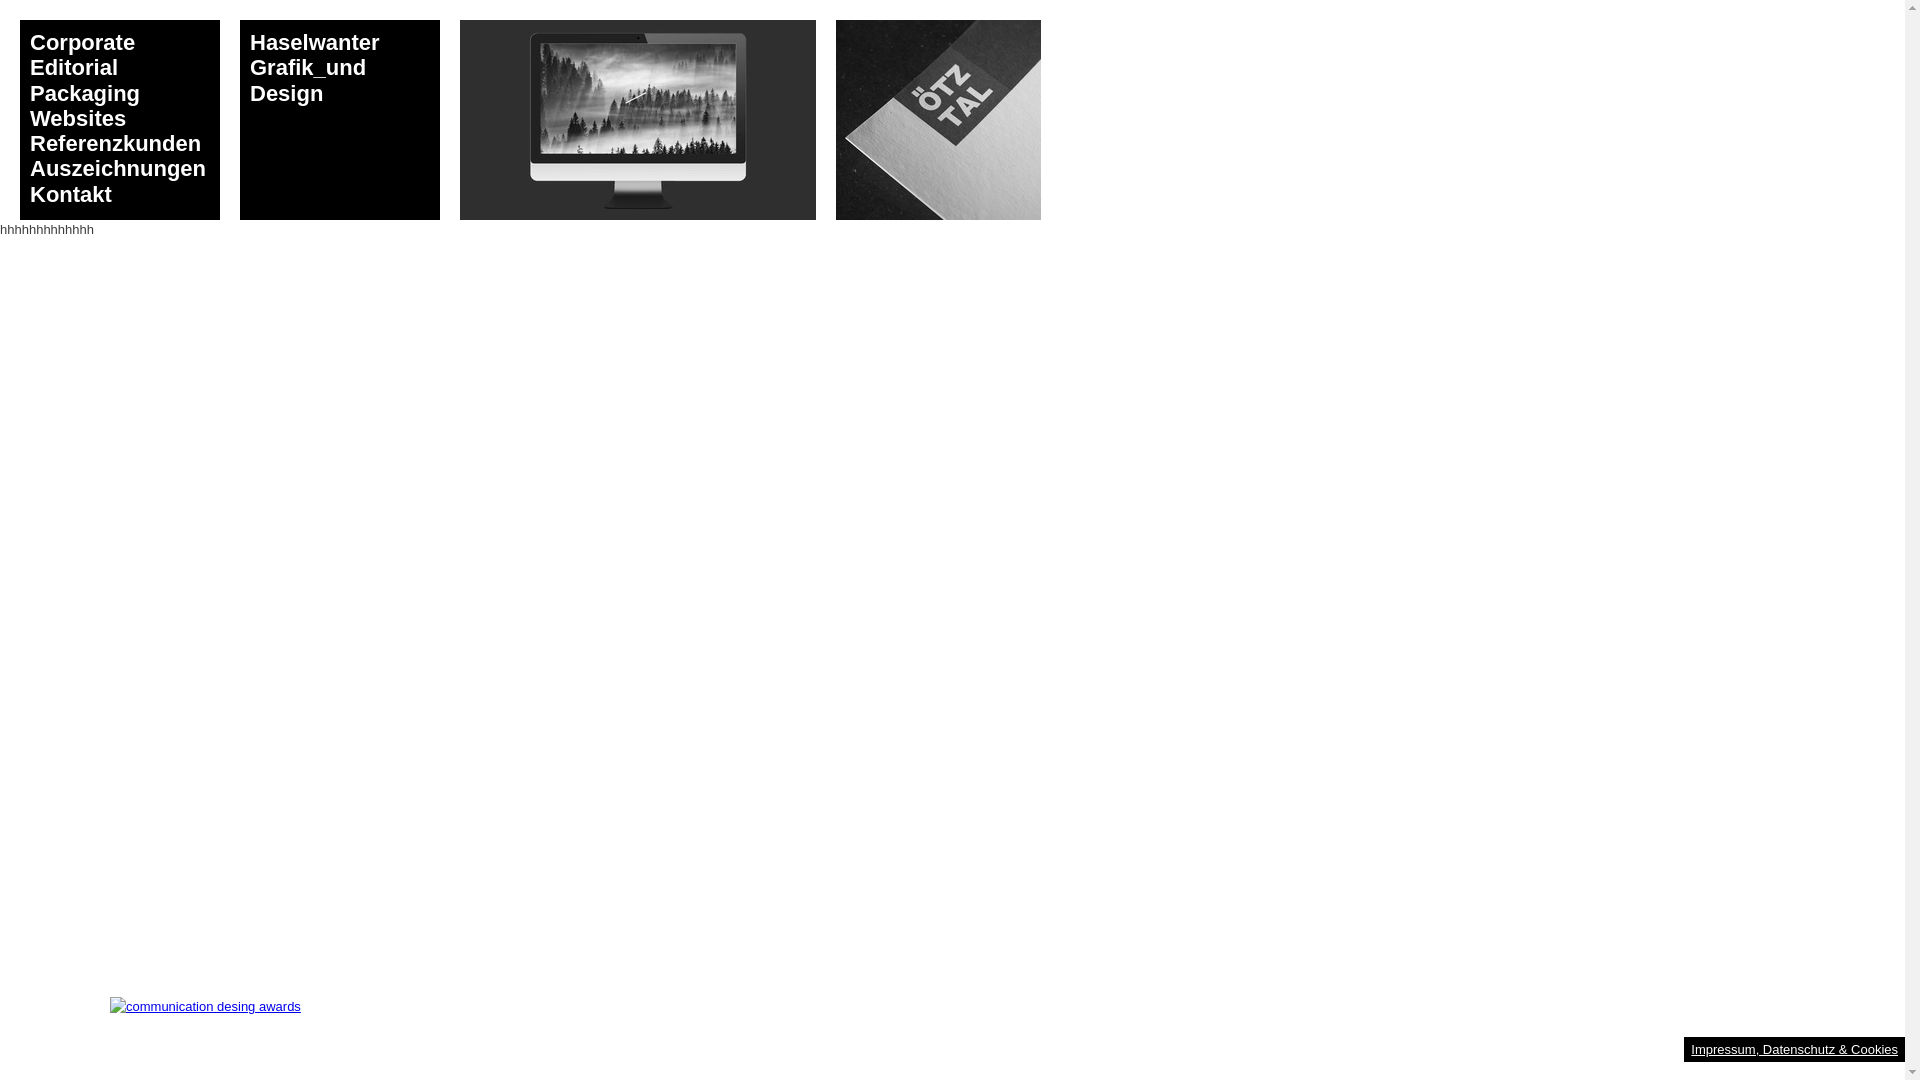 Image resolution: width=1920 pixels, height=1080 pixels. What do you see at coordinates (206, 1007) in the screenshot?
I see `communication desing awards` at bounding box center [206, 1007].